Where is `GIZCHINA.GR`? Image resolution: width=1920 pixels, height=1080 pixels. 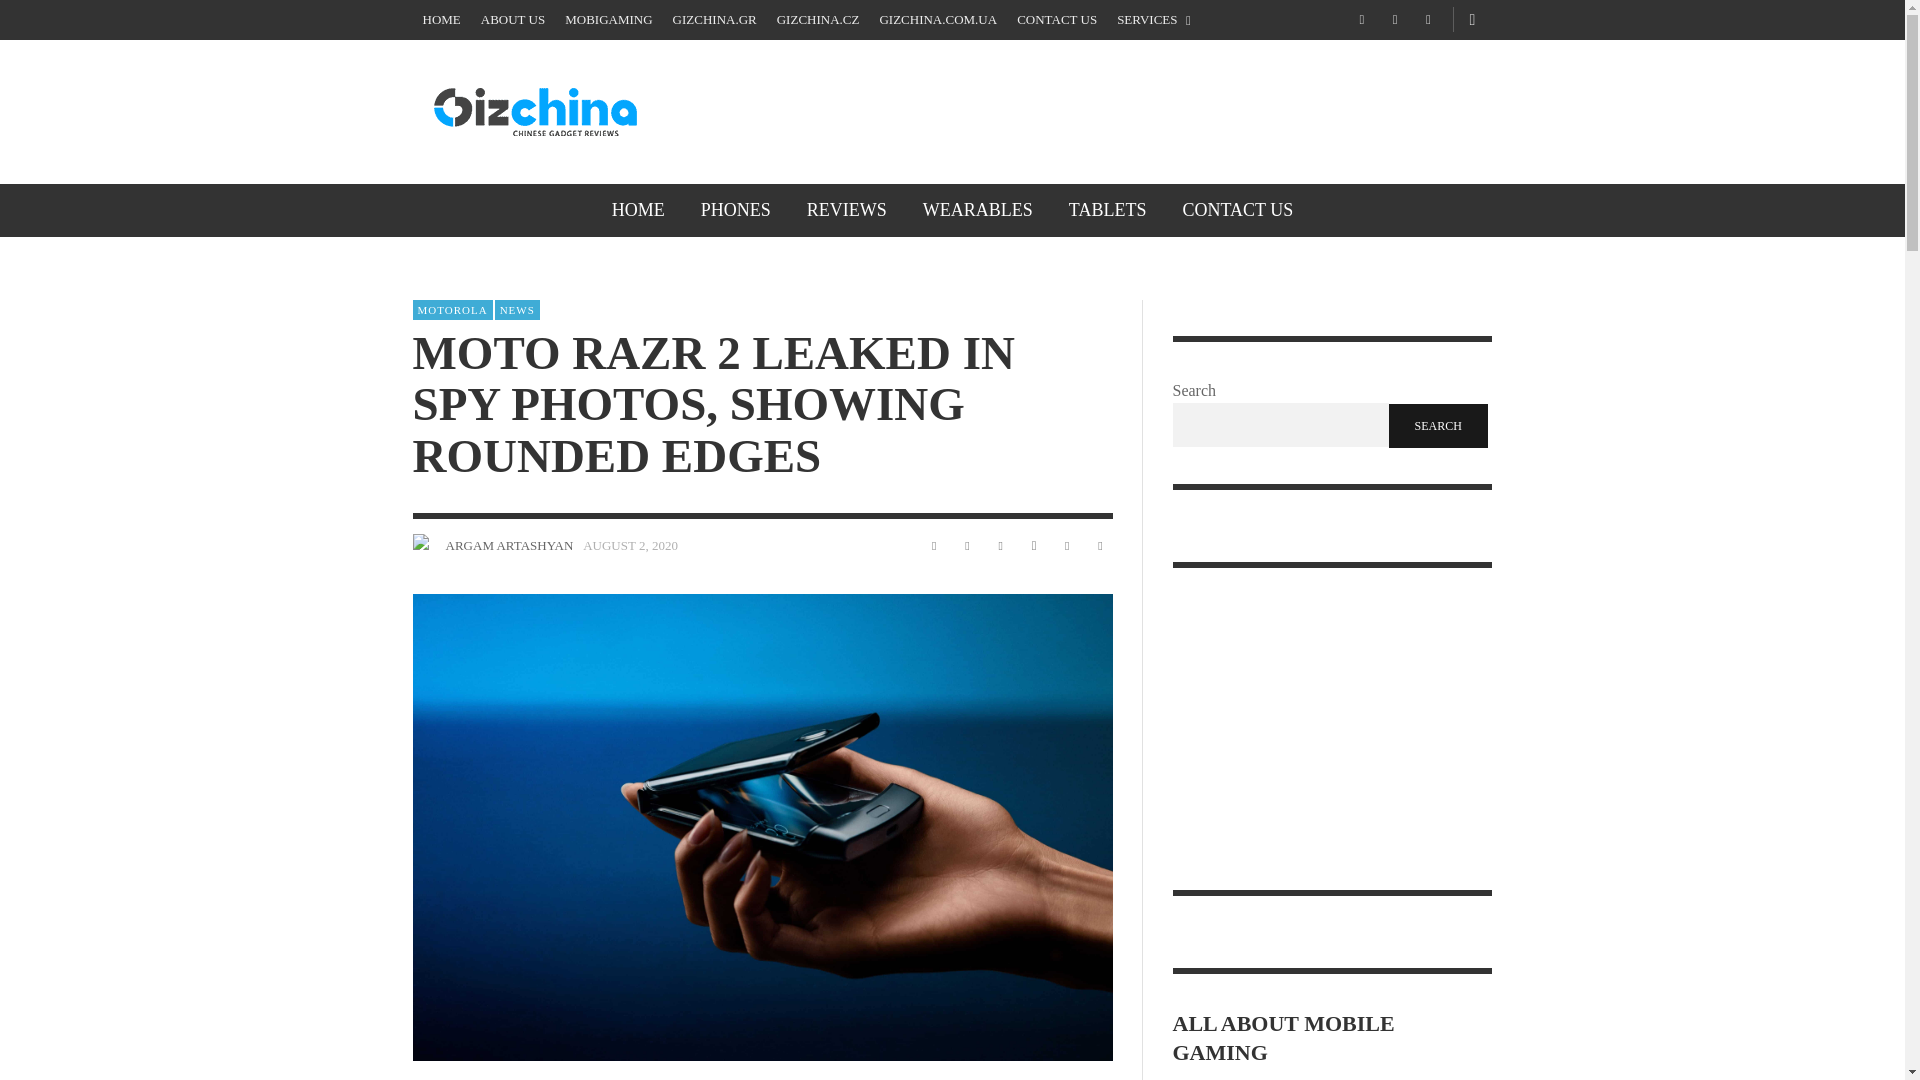
GIZCHINA.GR is located at coordinates (714, 20).